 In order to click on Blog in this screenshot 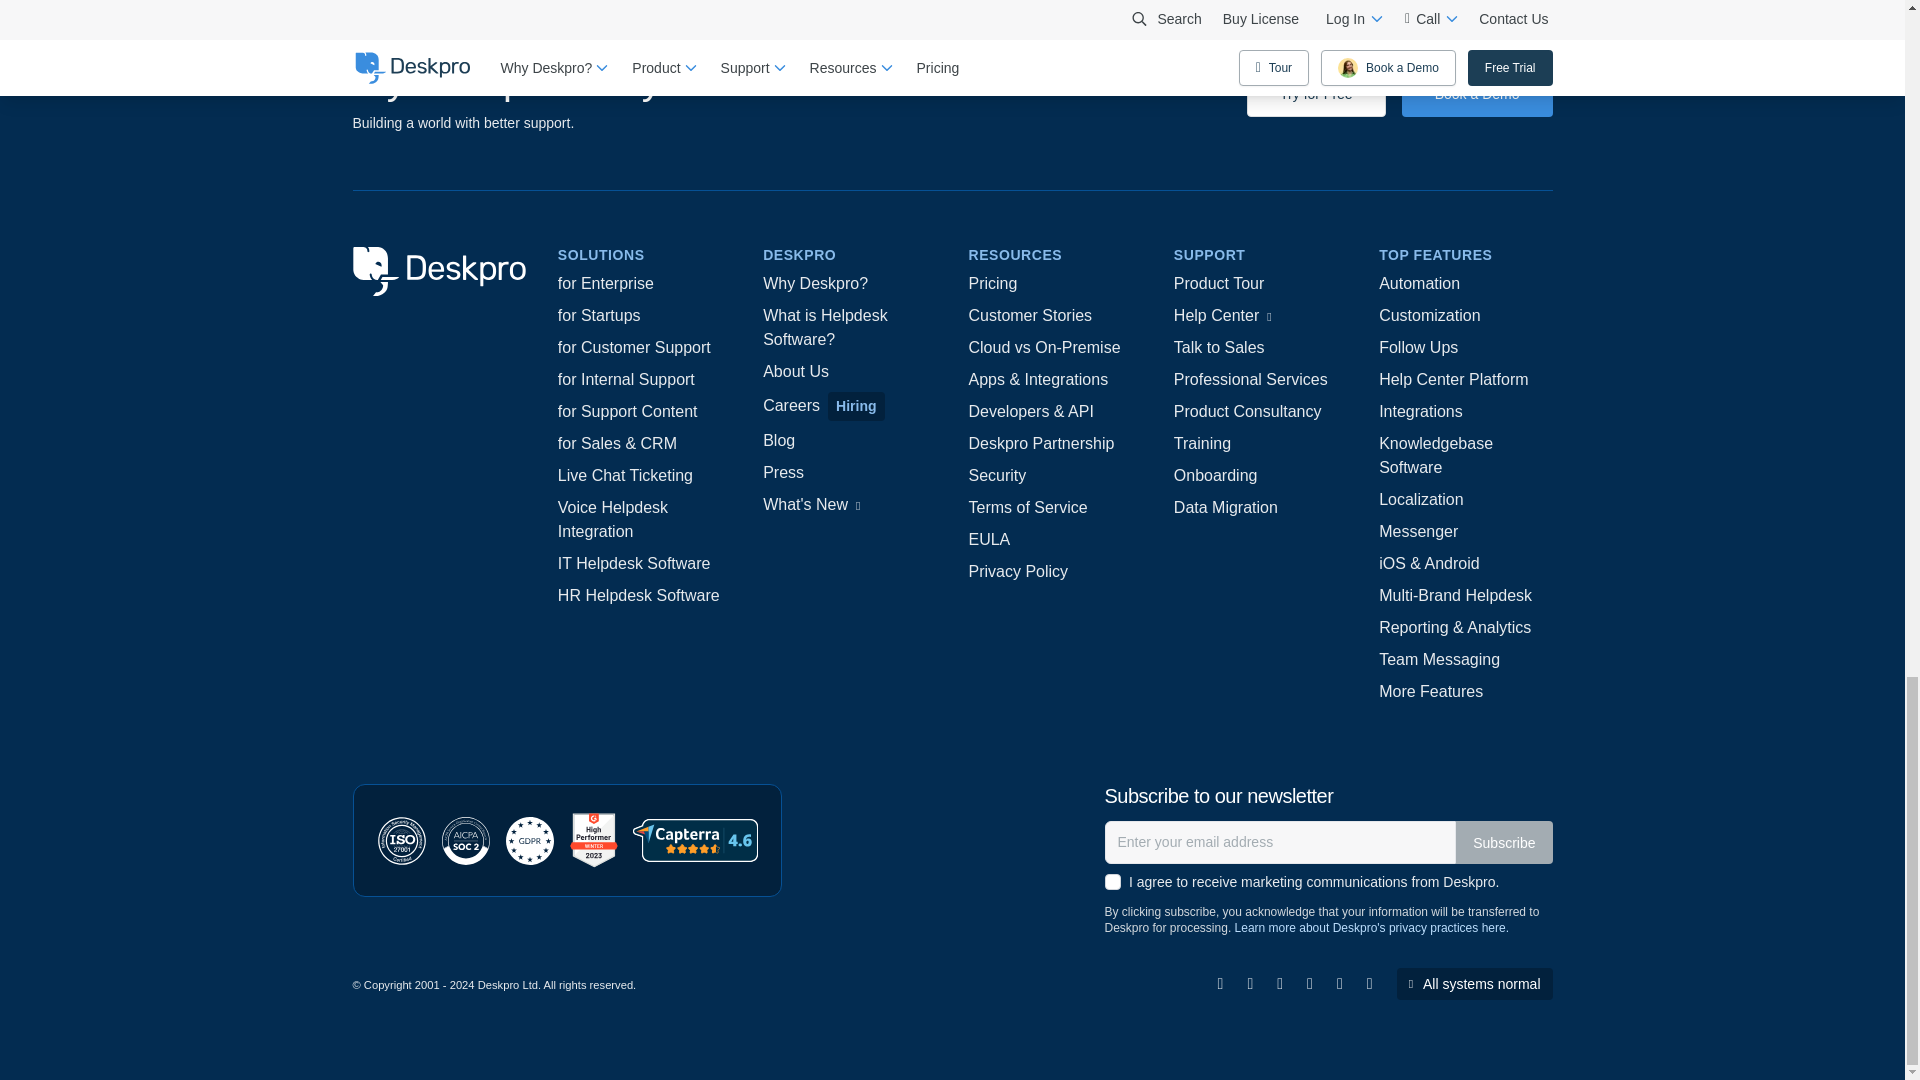, I will do `click(778, 440)`.